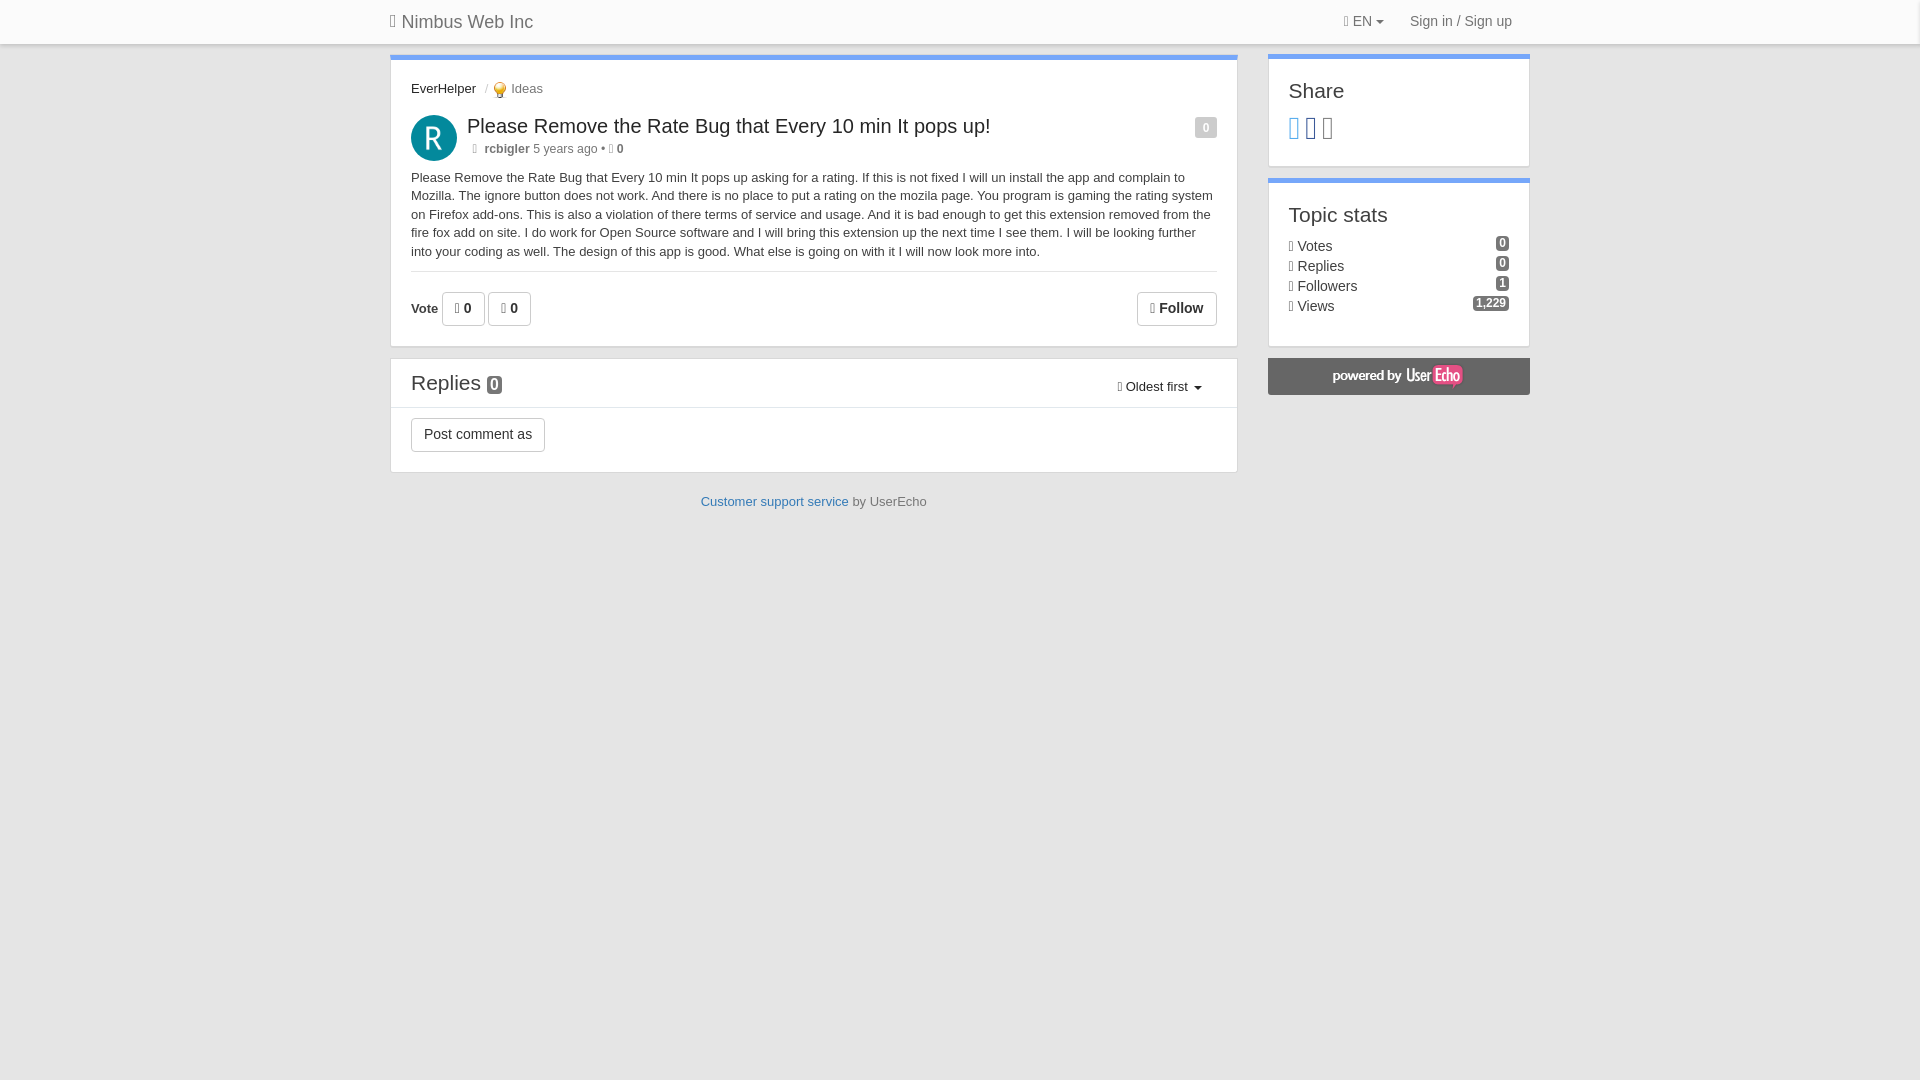 The width and height of the screenshot is (1920, 1080). Describe the element at coordinates (460, 22) in the screenshot. I see `Nimbus Web Inc` at that location.